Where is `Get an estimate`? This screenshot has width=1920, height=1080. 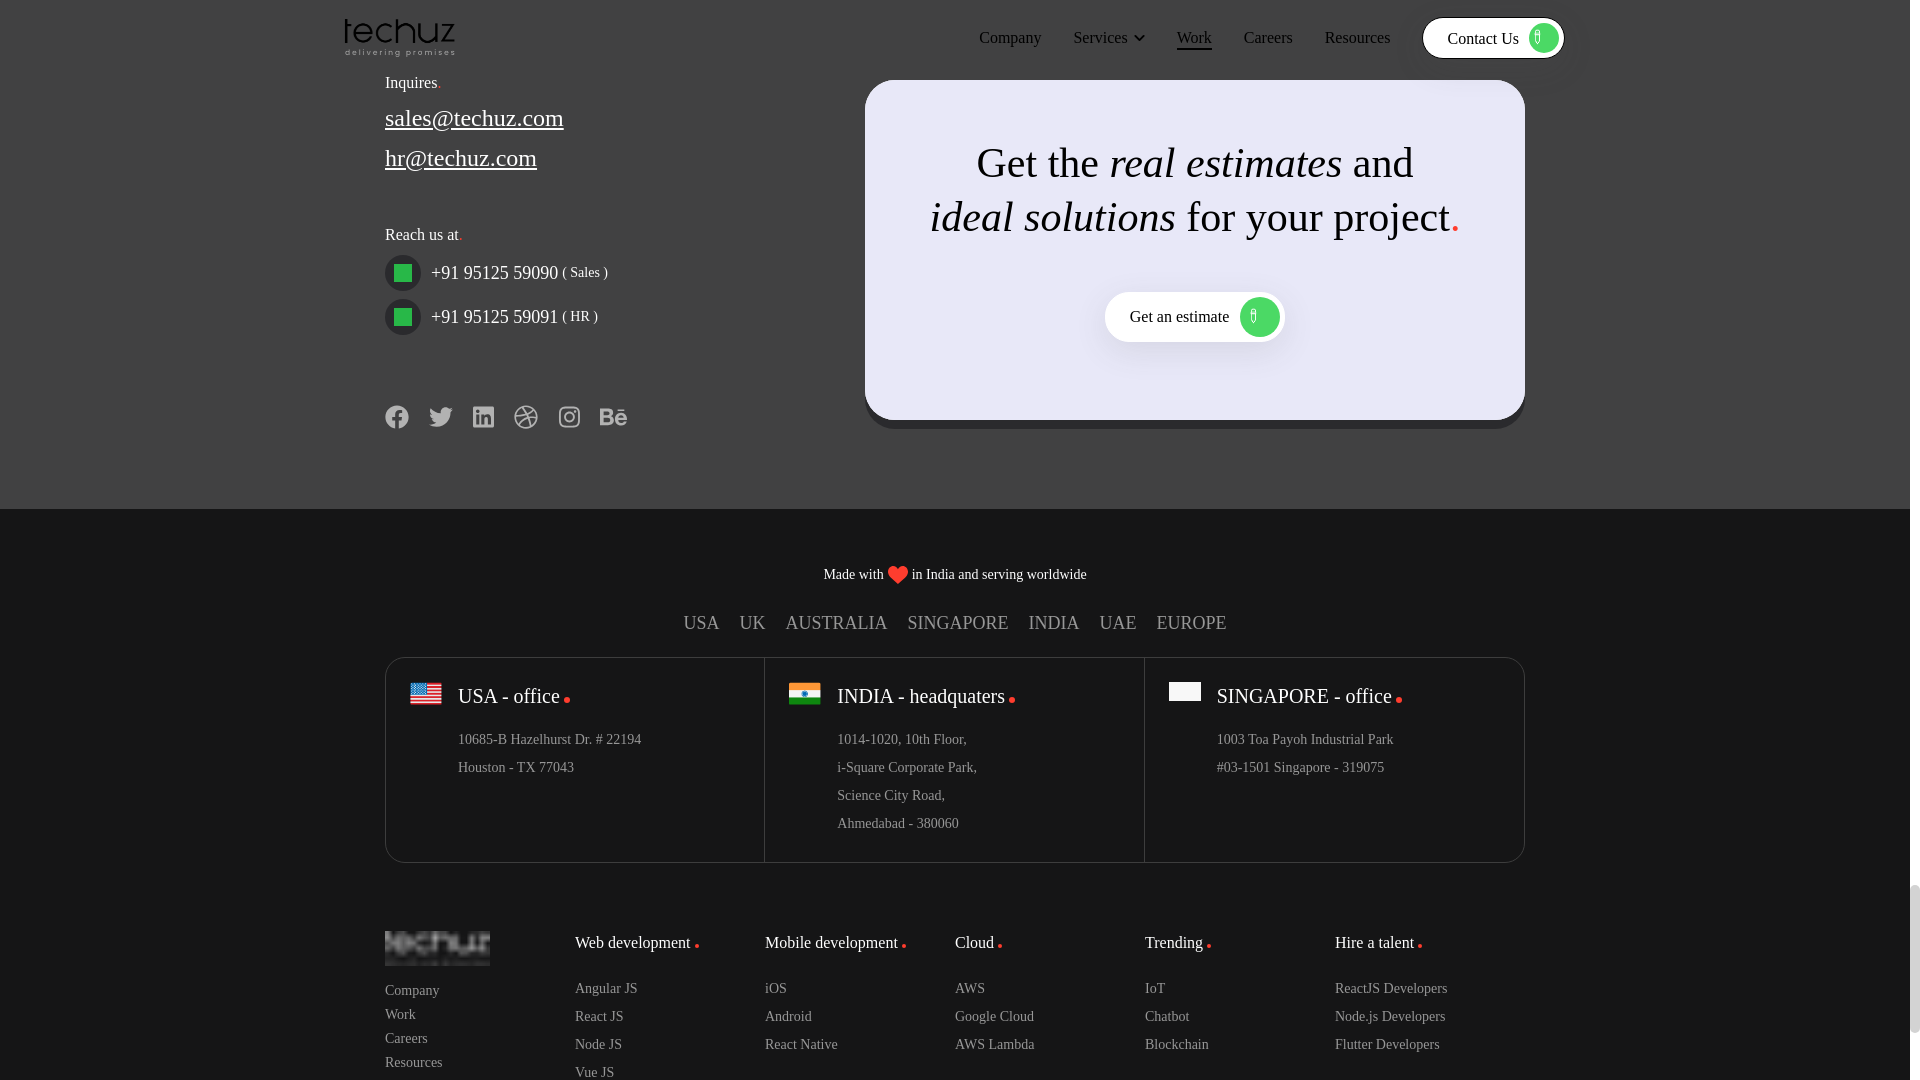
Get an estimate is located at coordinates (1196, 316).